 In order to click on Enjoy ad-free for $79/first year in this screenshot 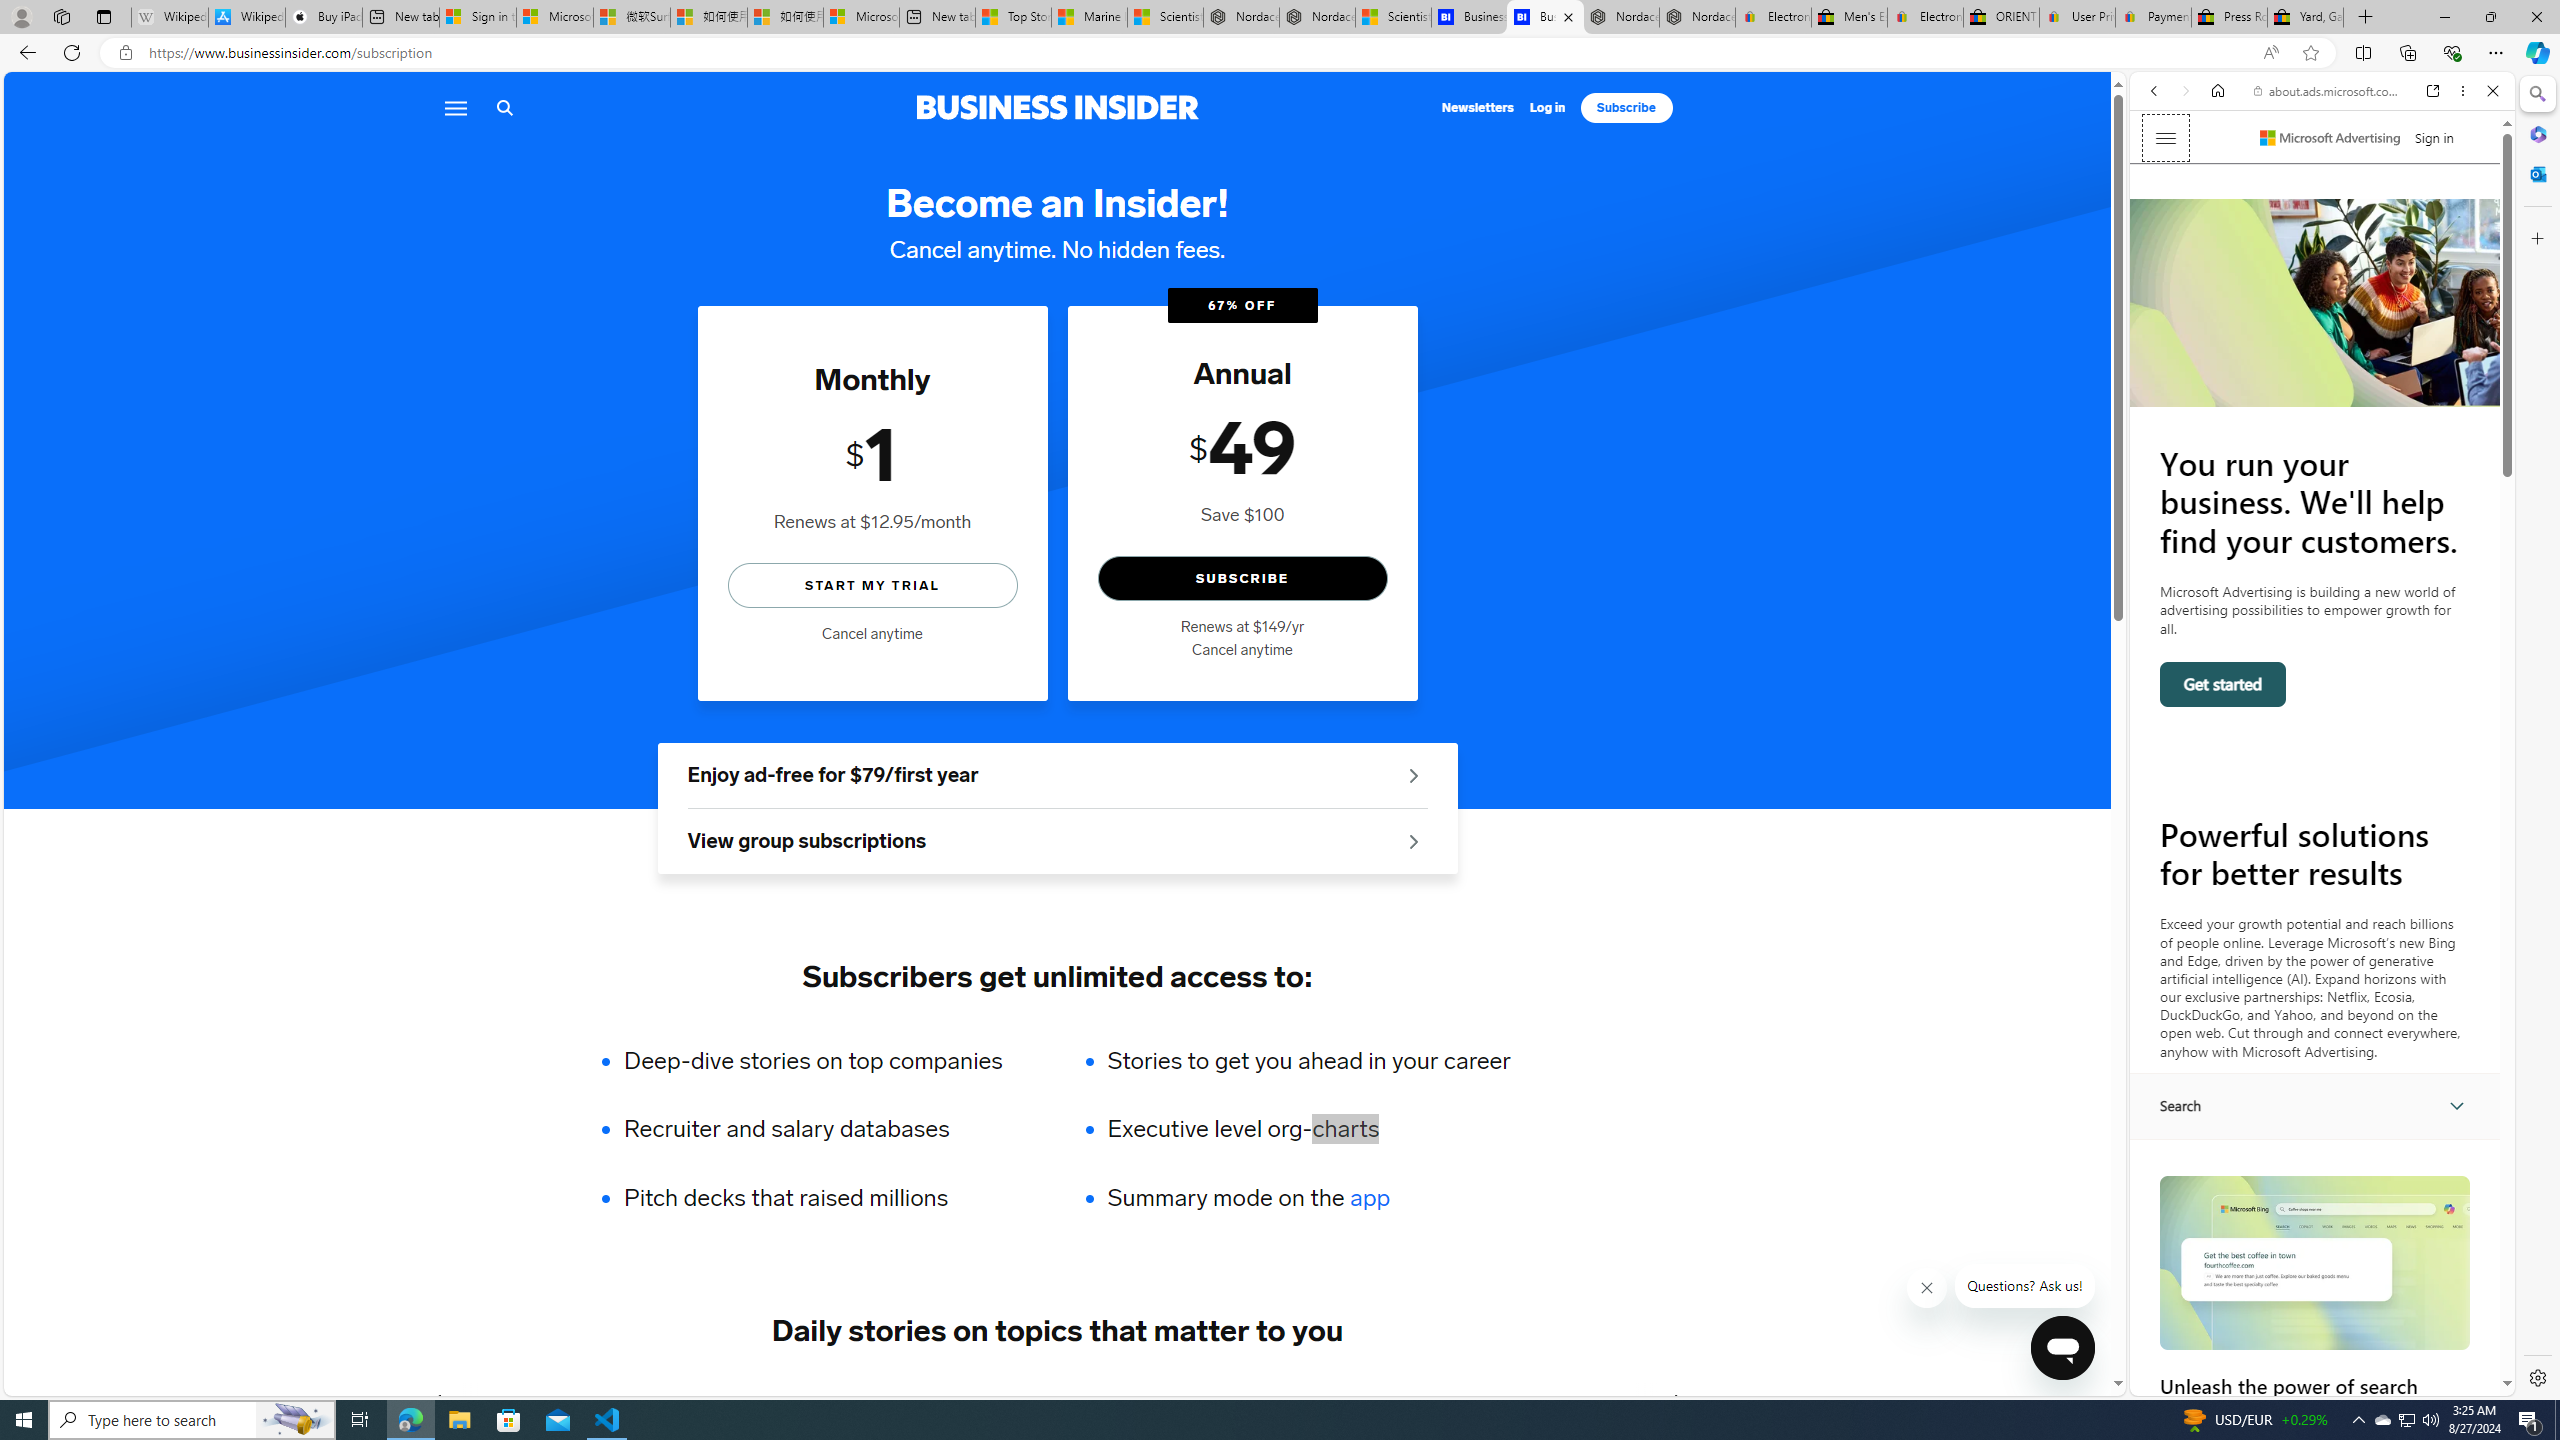, I will do `click(1057, 776)`.